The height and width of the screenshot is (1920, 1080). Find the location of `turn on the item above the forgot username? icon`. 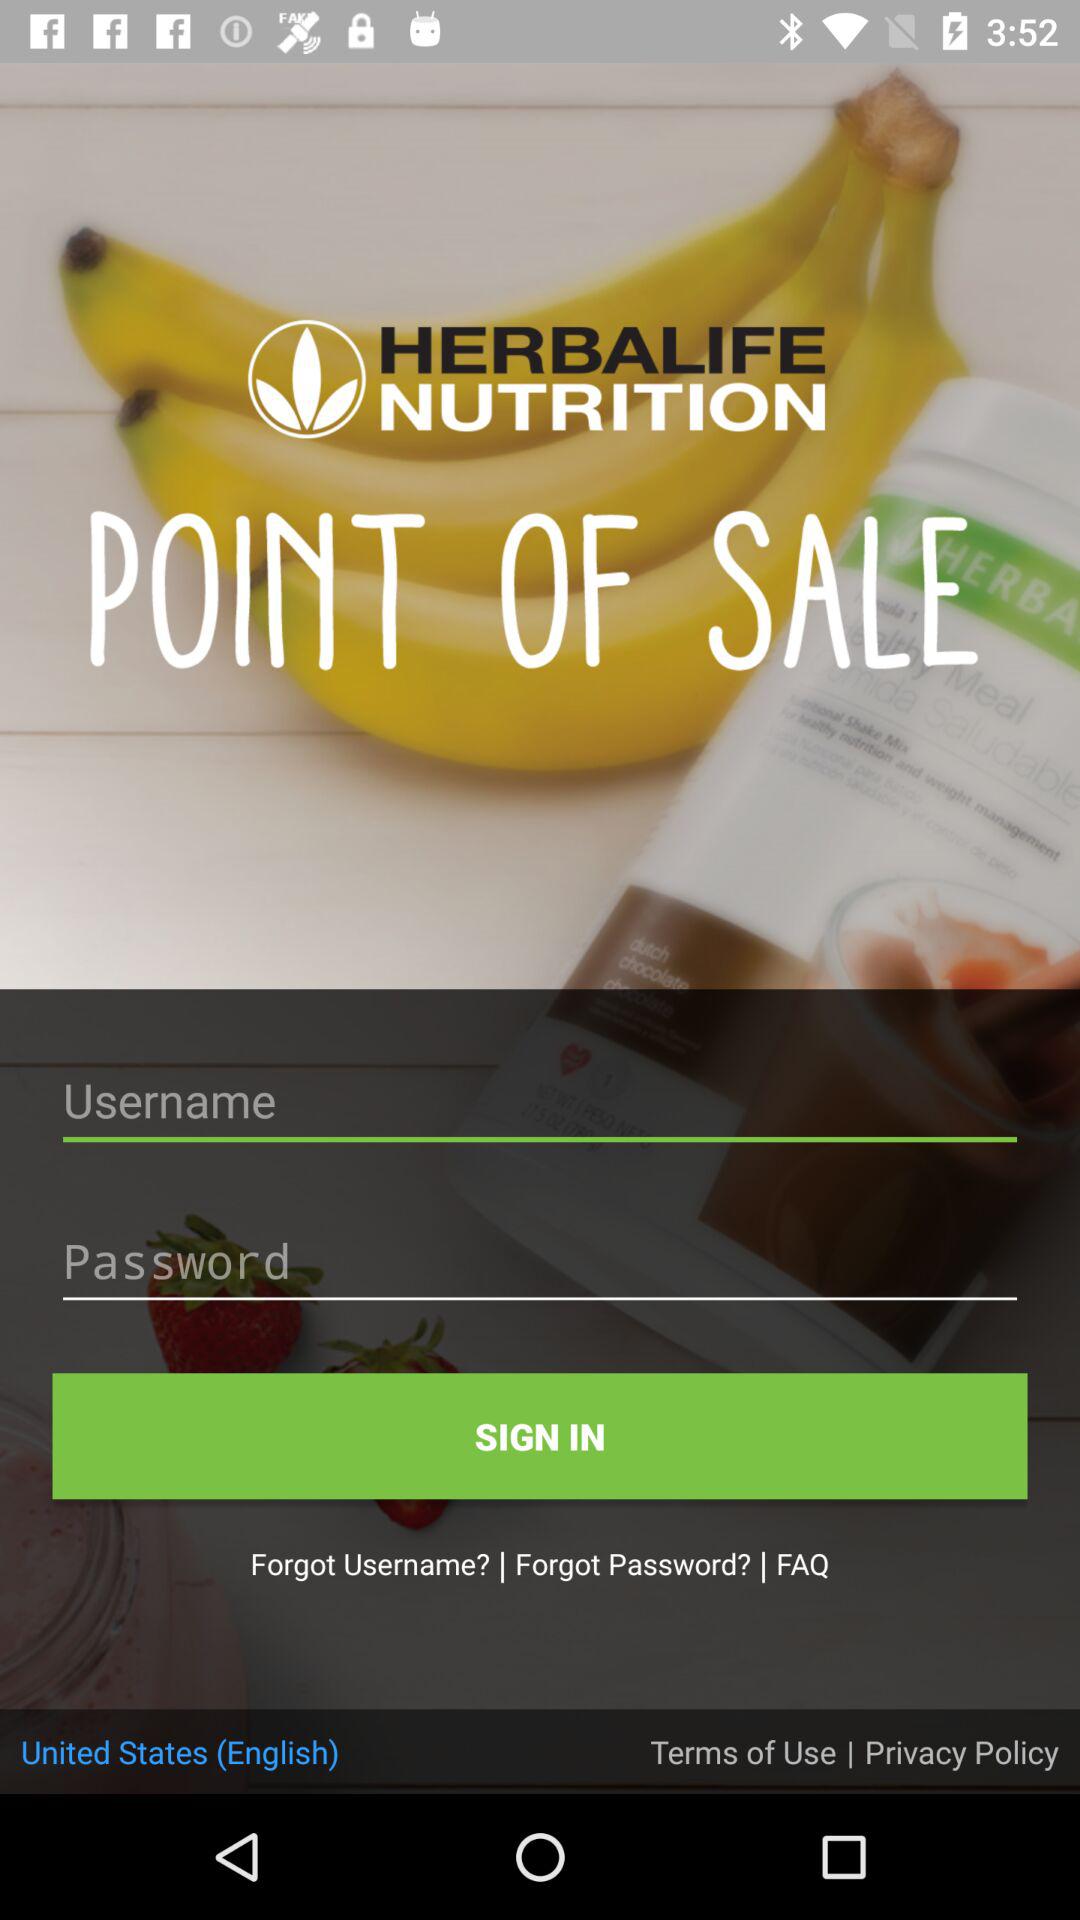

turn on the item above the forgot username? icon is located at coordinates (540, 1436).